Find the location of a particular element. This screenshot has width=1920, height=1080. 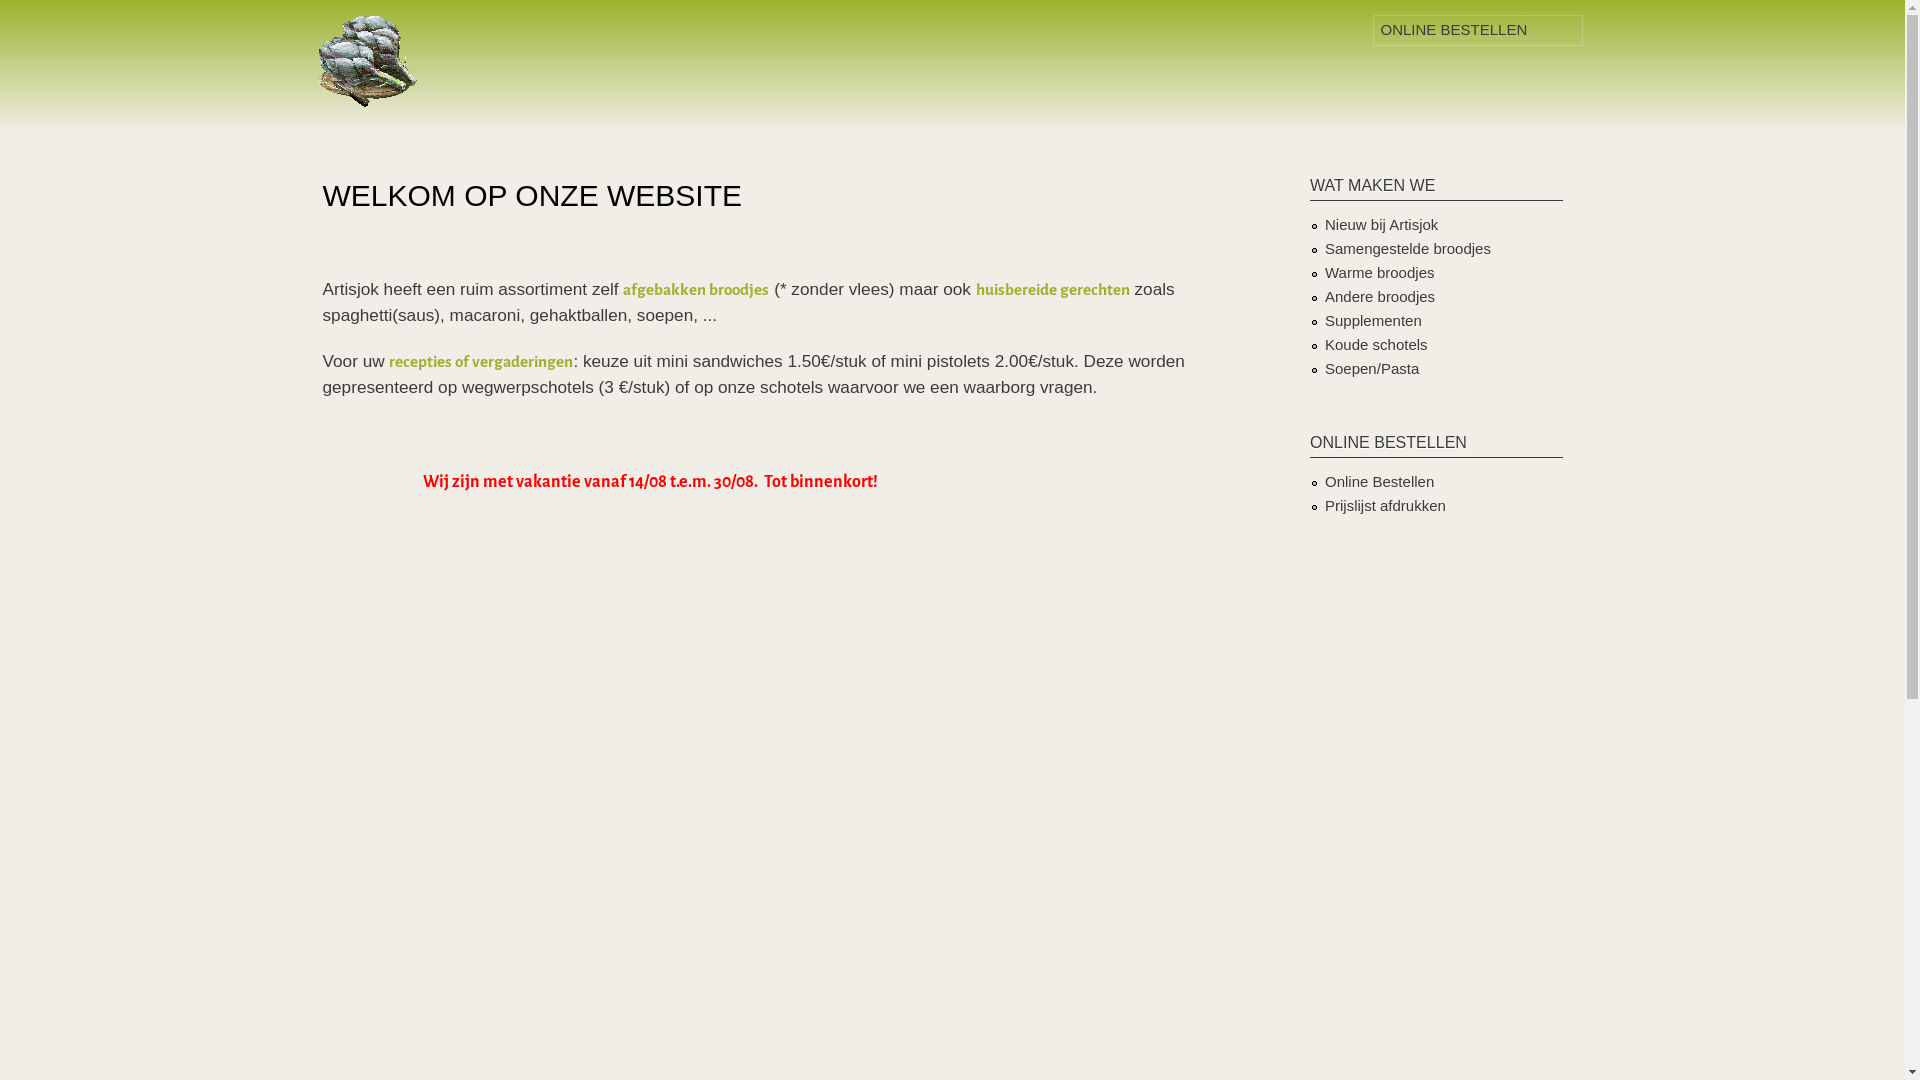

Samengestelde broodjes is located at coordinates (1408, 248).